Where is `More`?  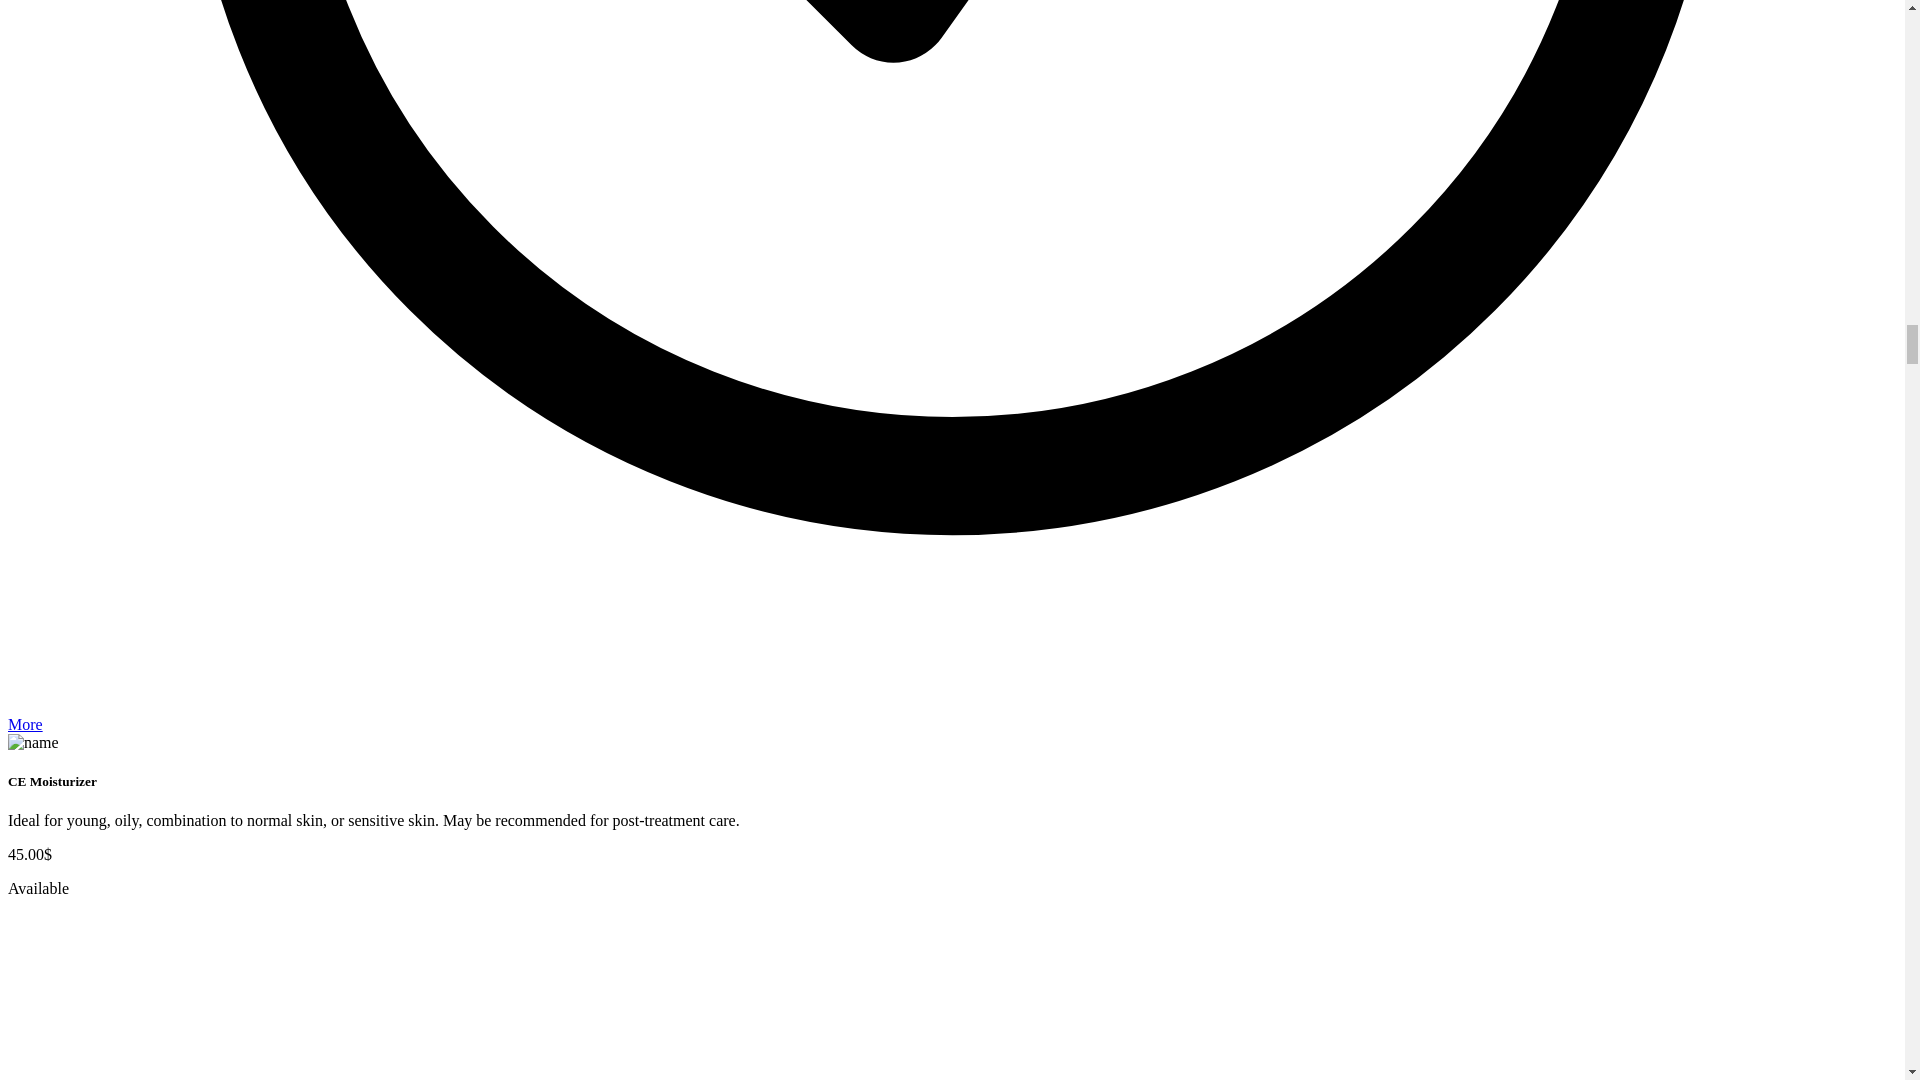
More is located at coordinates (24, 724).